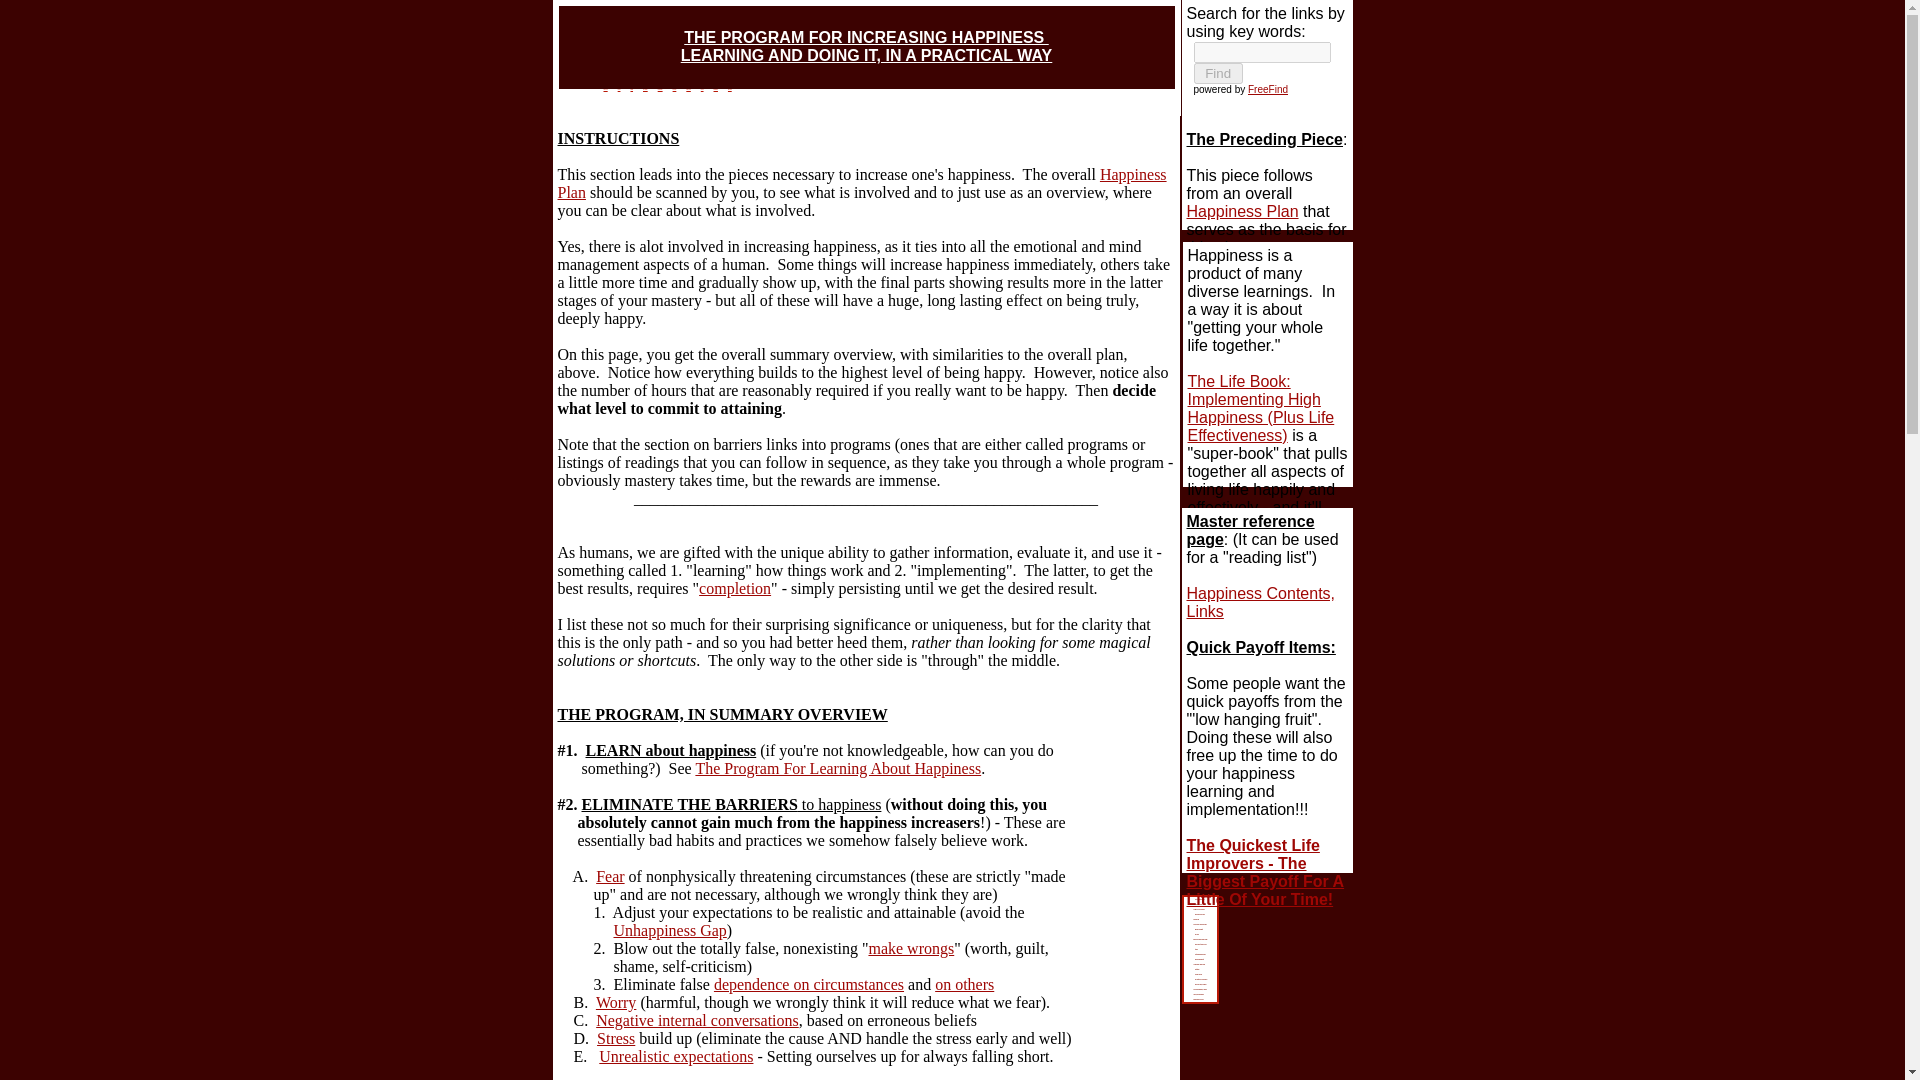  I want to click on Negative internal conversations, so click(696, 1020).